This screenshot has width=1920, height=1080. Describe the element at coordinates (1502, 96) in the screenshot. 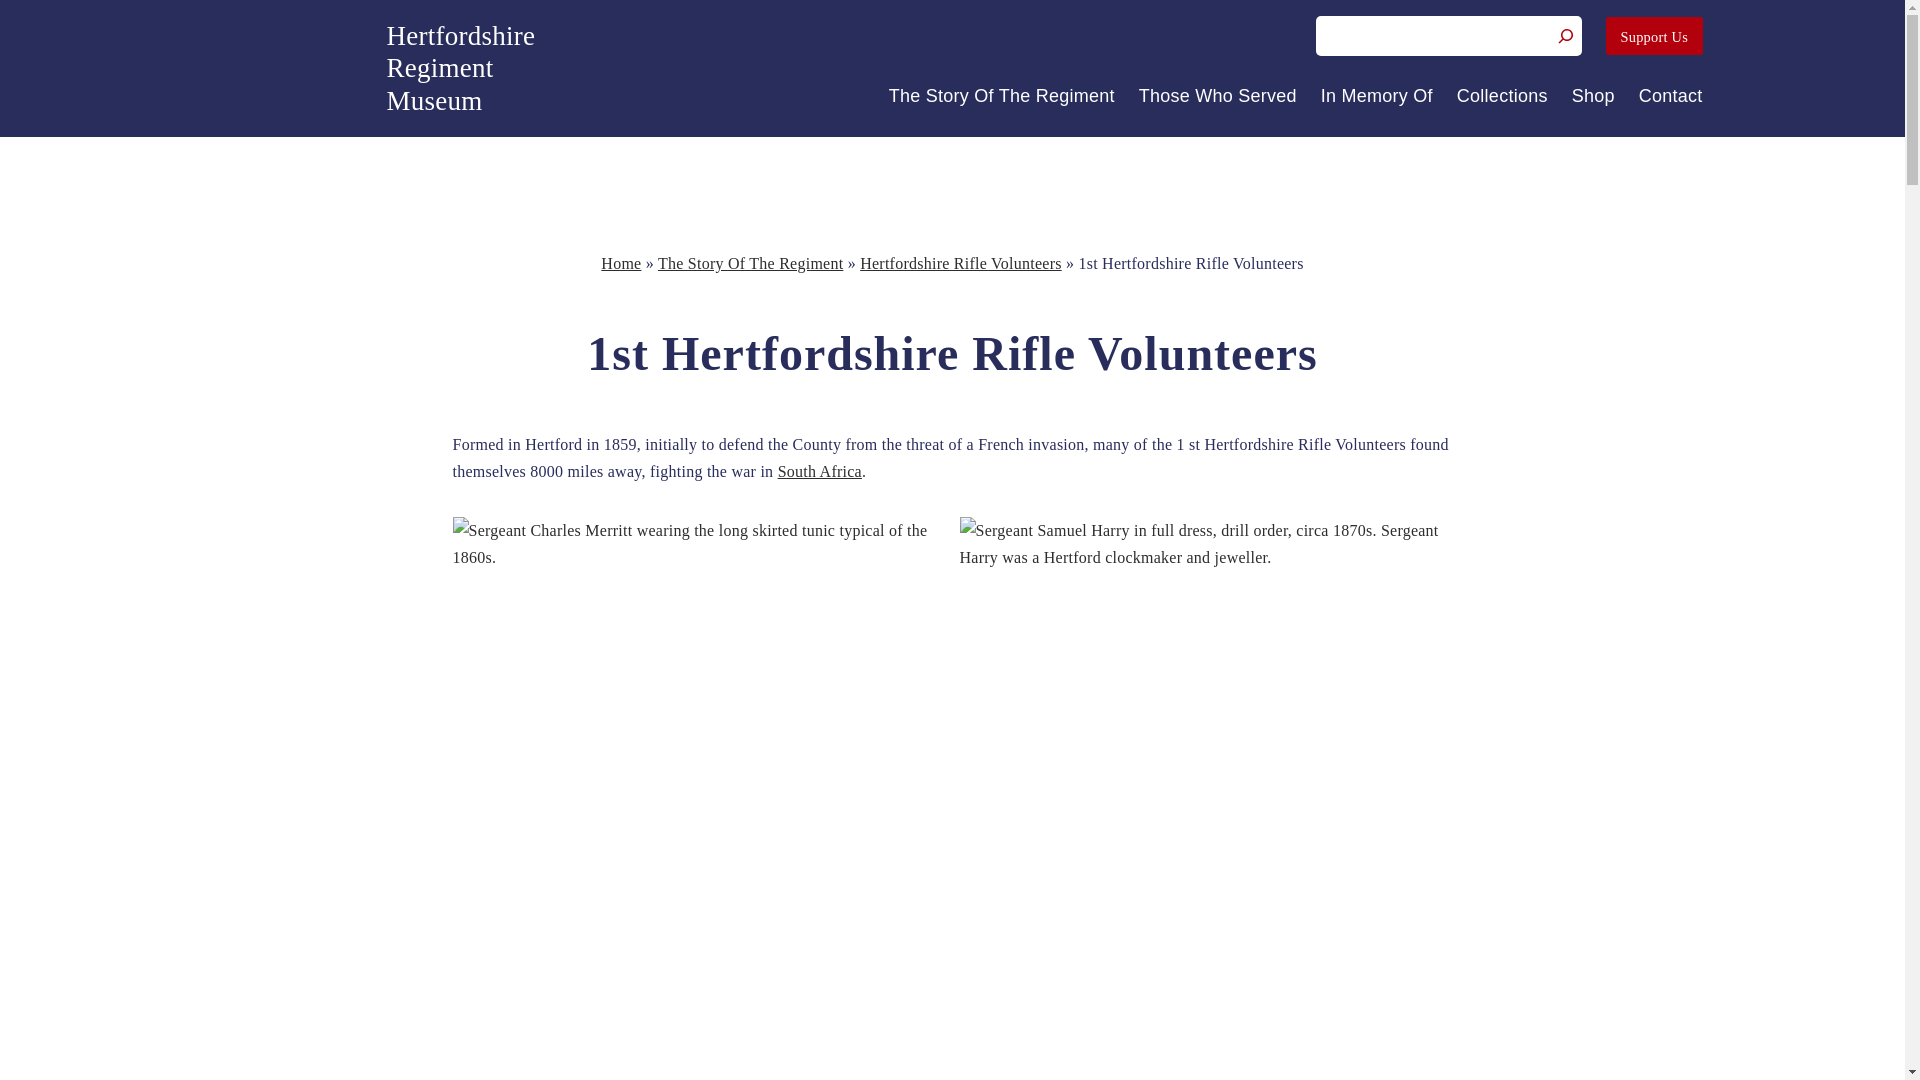

I see `Collections` at that location.